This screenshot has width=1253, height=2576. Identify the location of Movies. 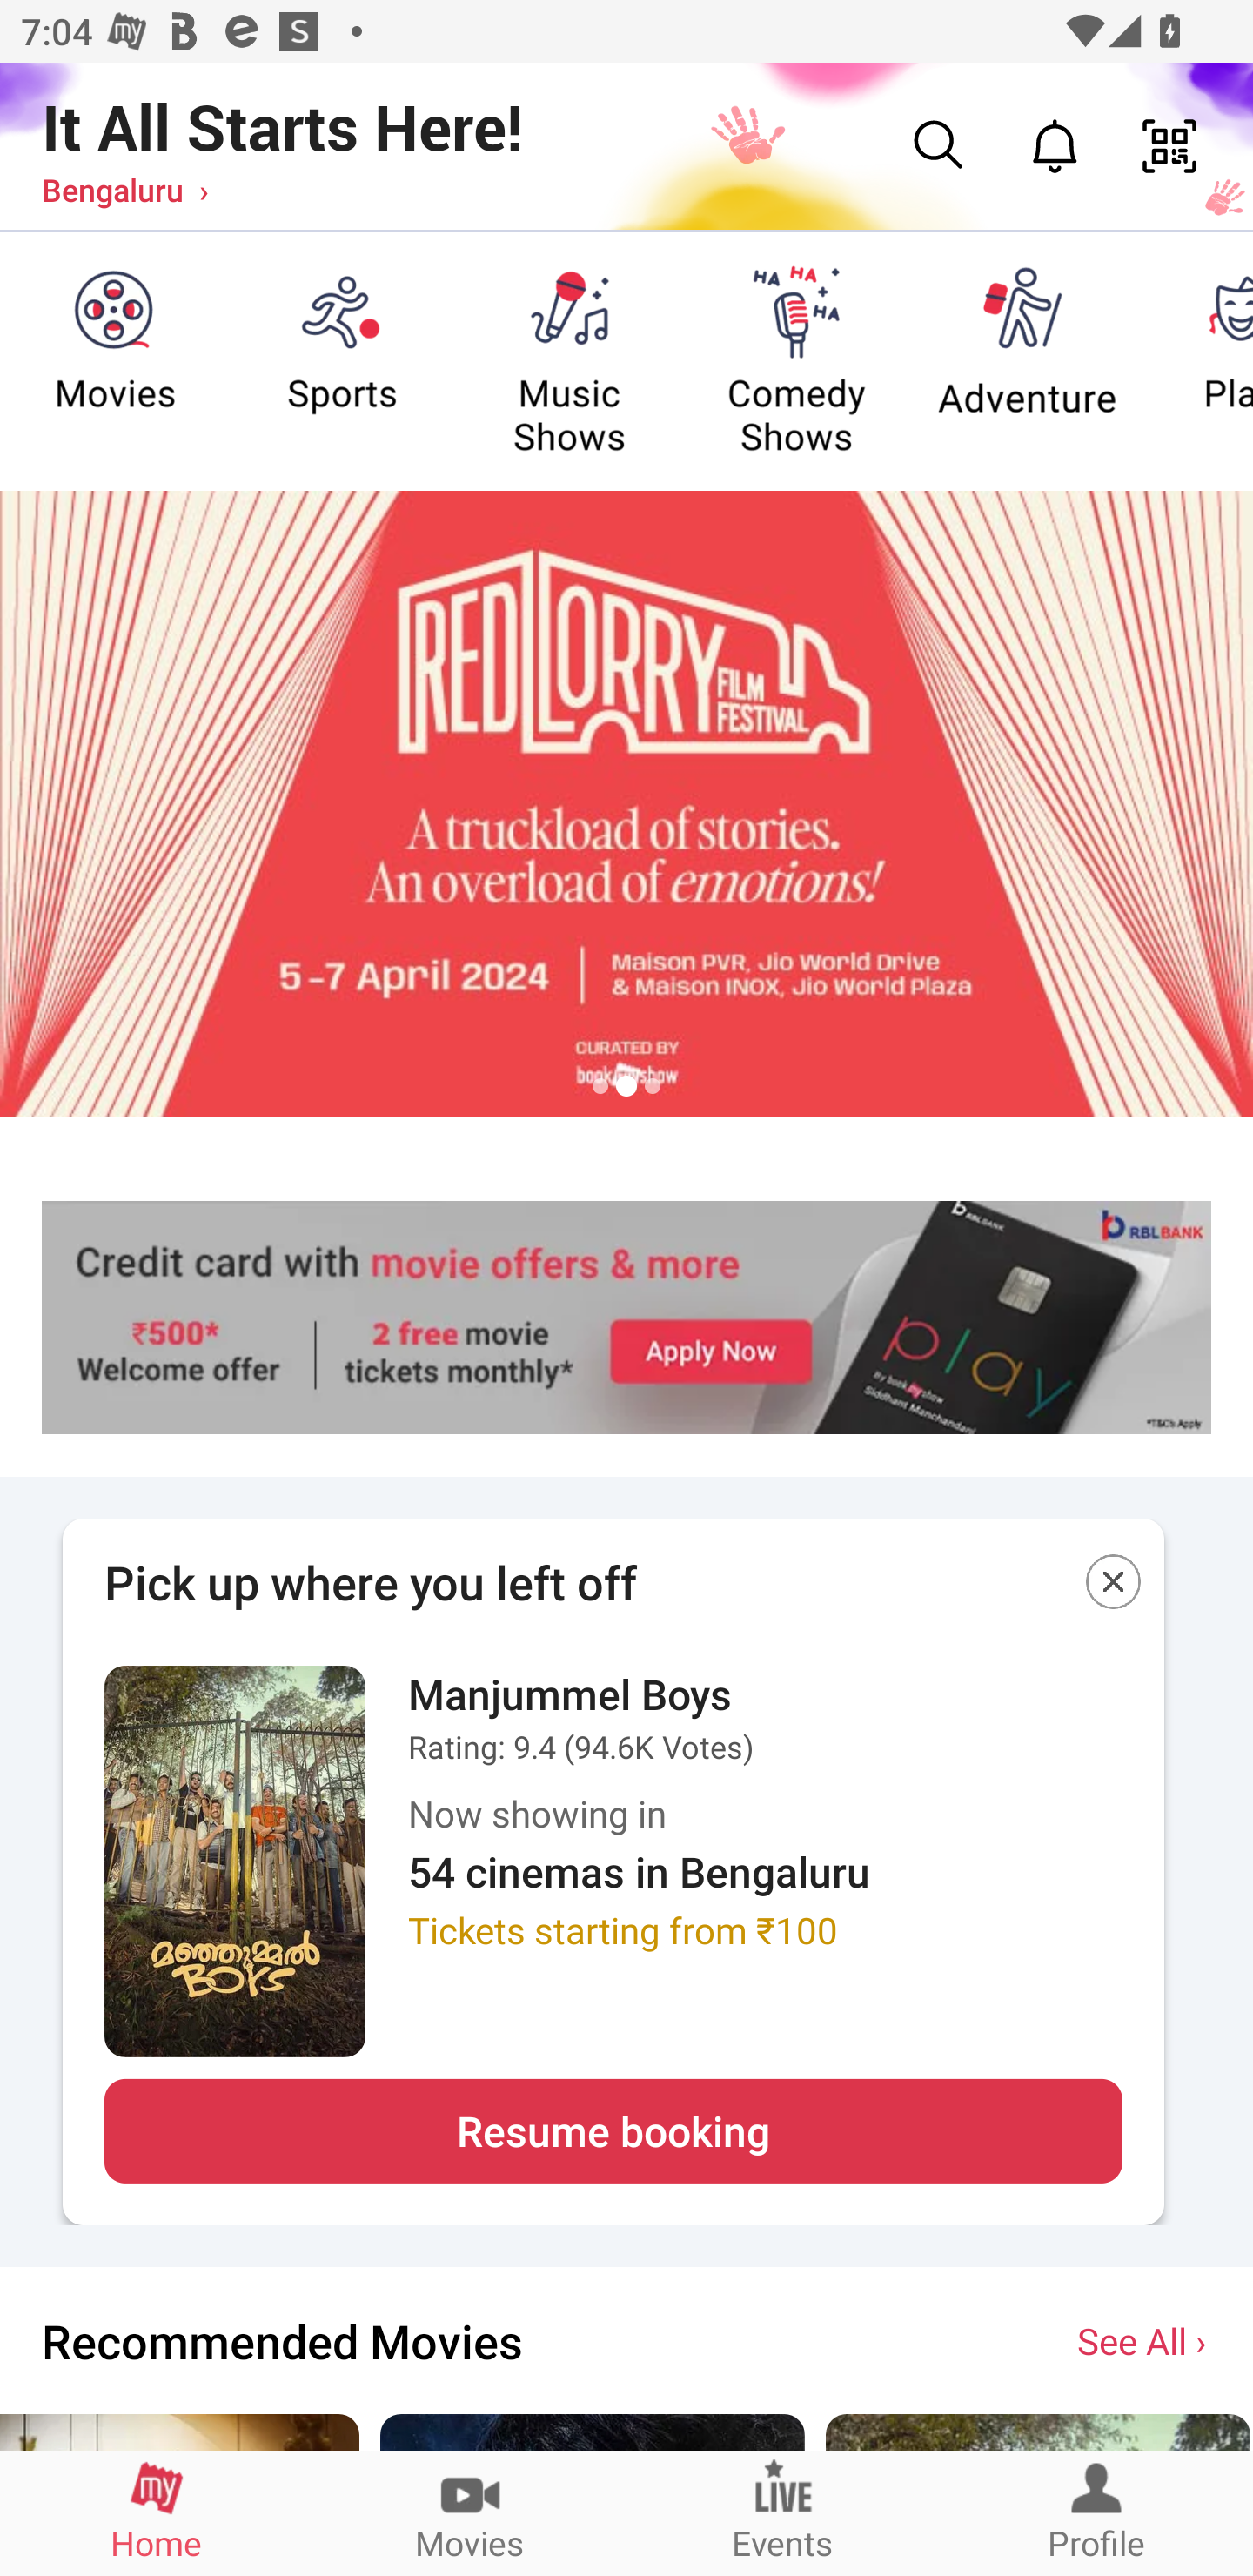
(470, 2512).